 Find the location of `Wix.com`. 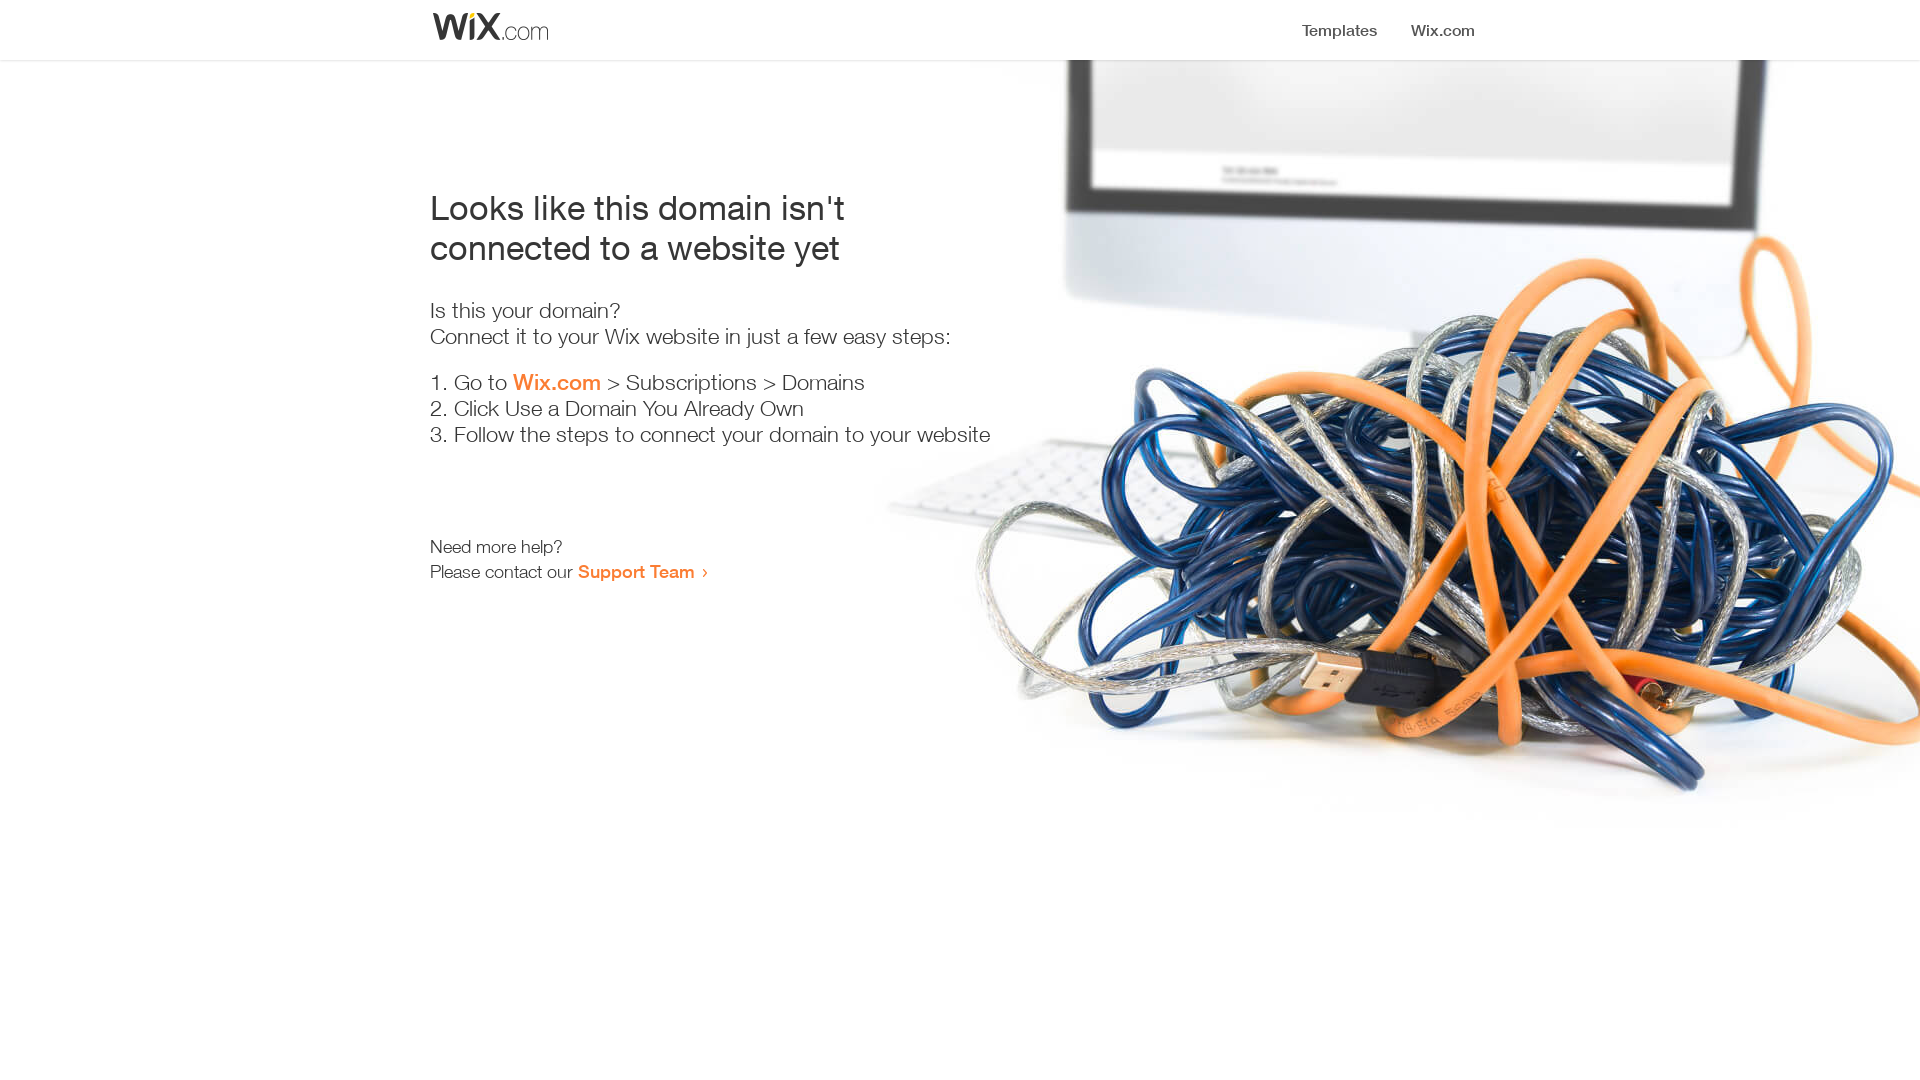

Wix.com is located at coordinates (557, 382).